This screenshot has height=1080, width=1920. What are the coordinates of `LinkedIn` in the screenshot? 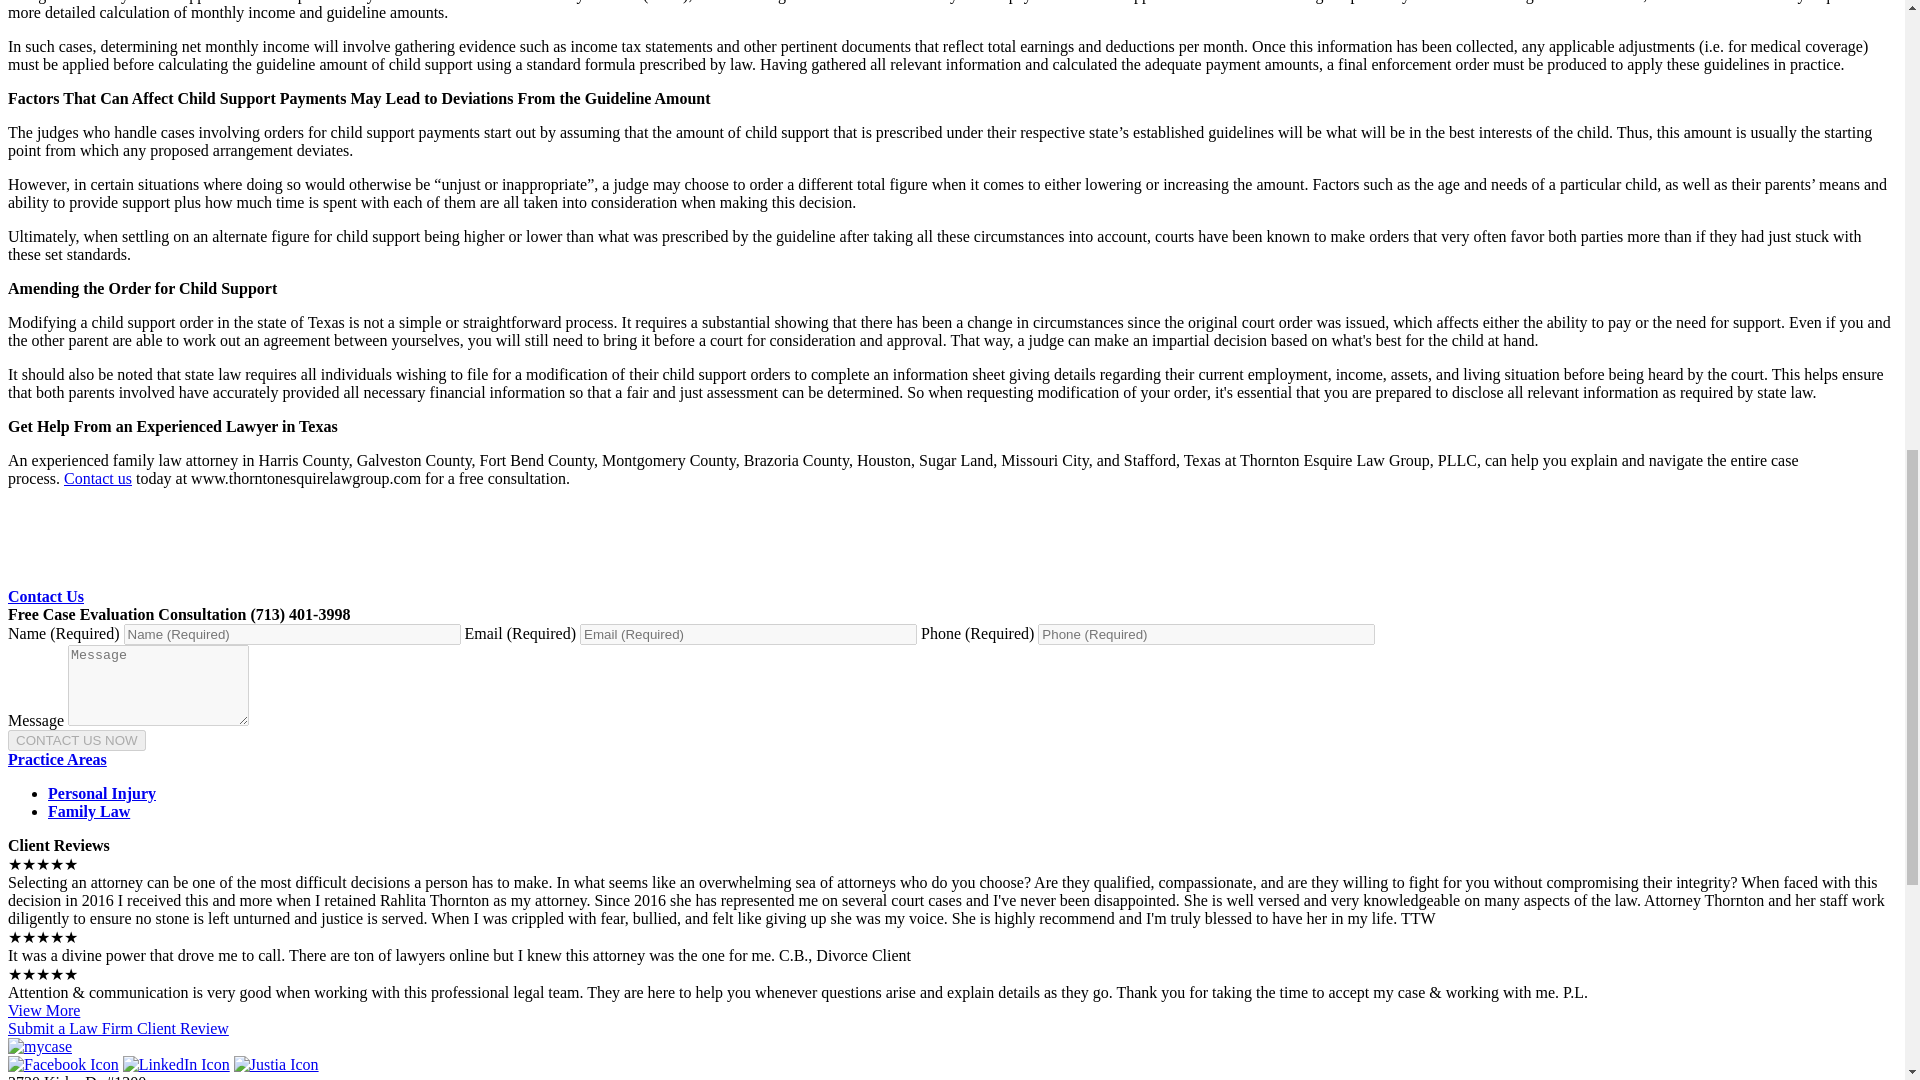 It's located at (176, 1064).